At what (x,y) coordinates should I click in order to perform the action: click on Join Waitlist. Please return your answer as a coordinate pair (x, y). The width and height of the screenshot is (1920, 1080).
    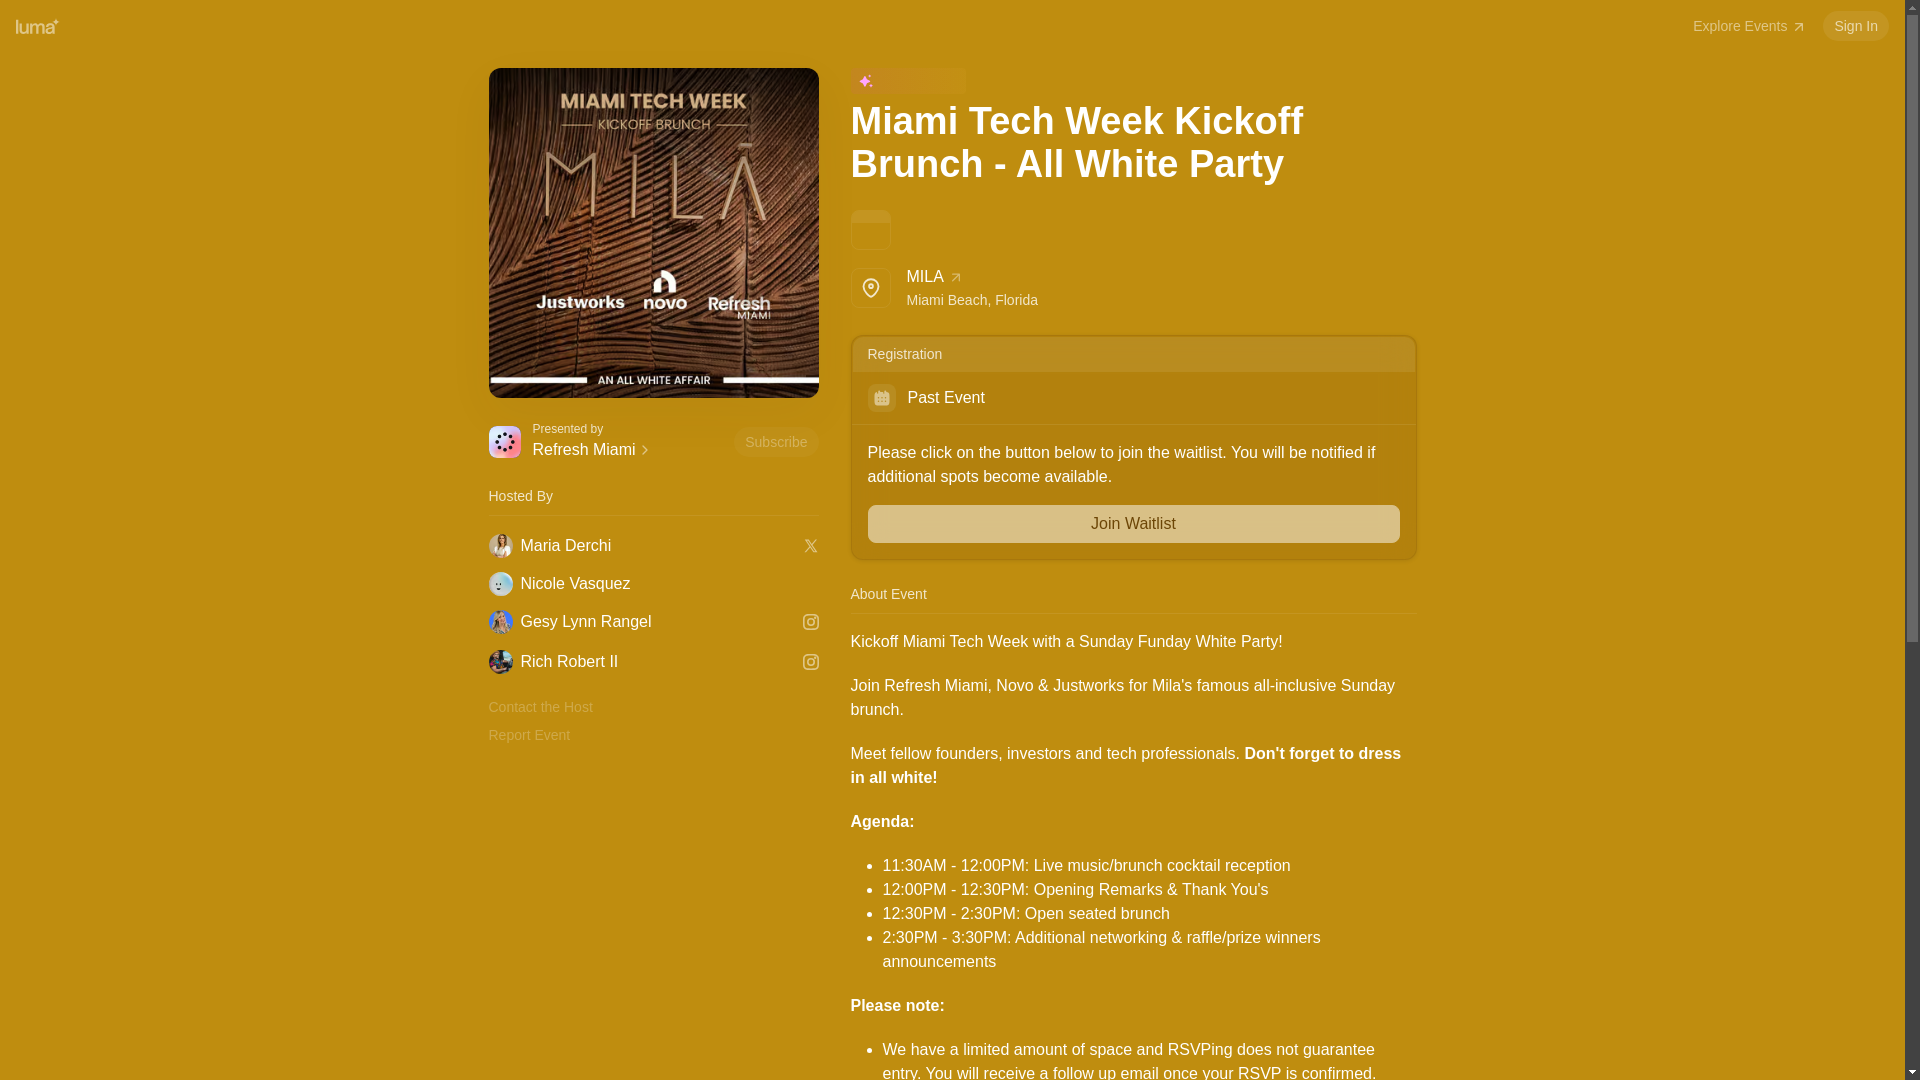
    Looking at the image, I should click on (640, 622).